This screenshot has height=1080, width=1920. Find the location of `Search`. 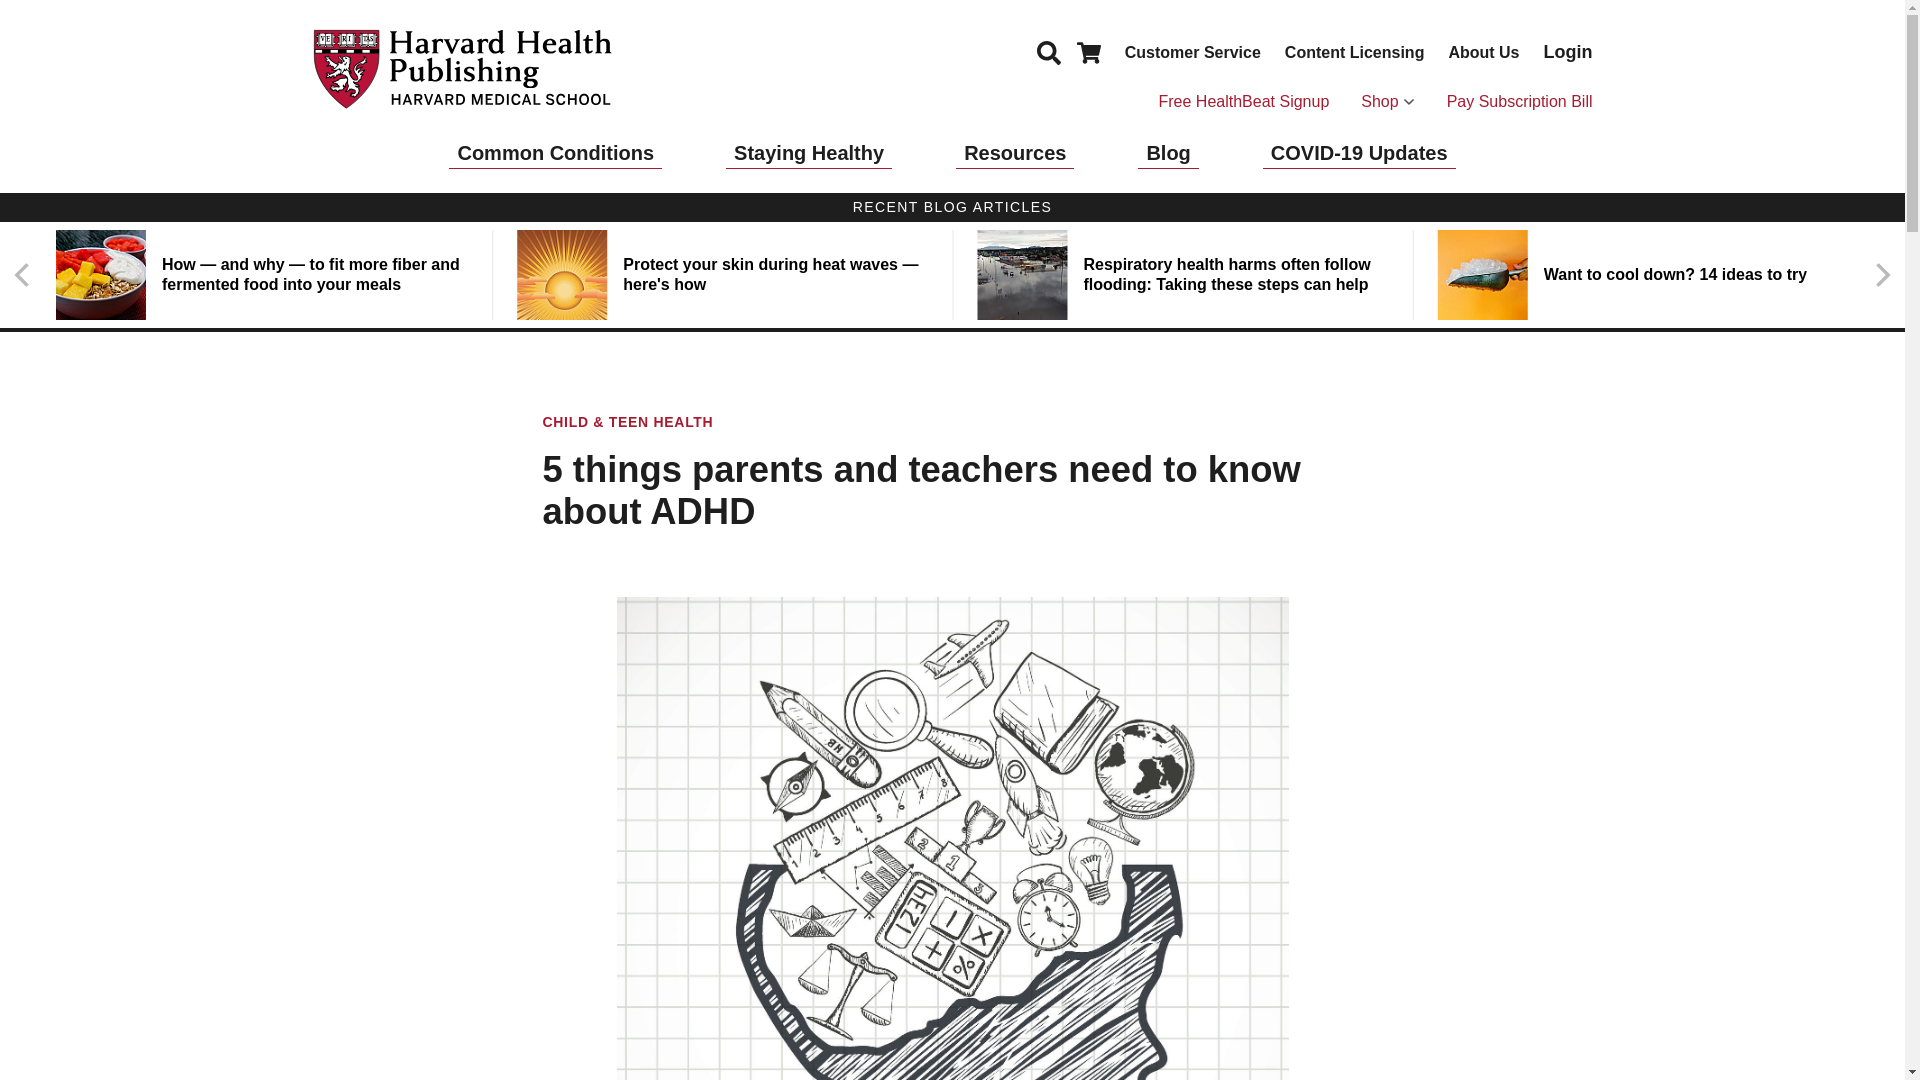

Search is located at coordinates (1048, 51).